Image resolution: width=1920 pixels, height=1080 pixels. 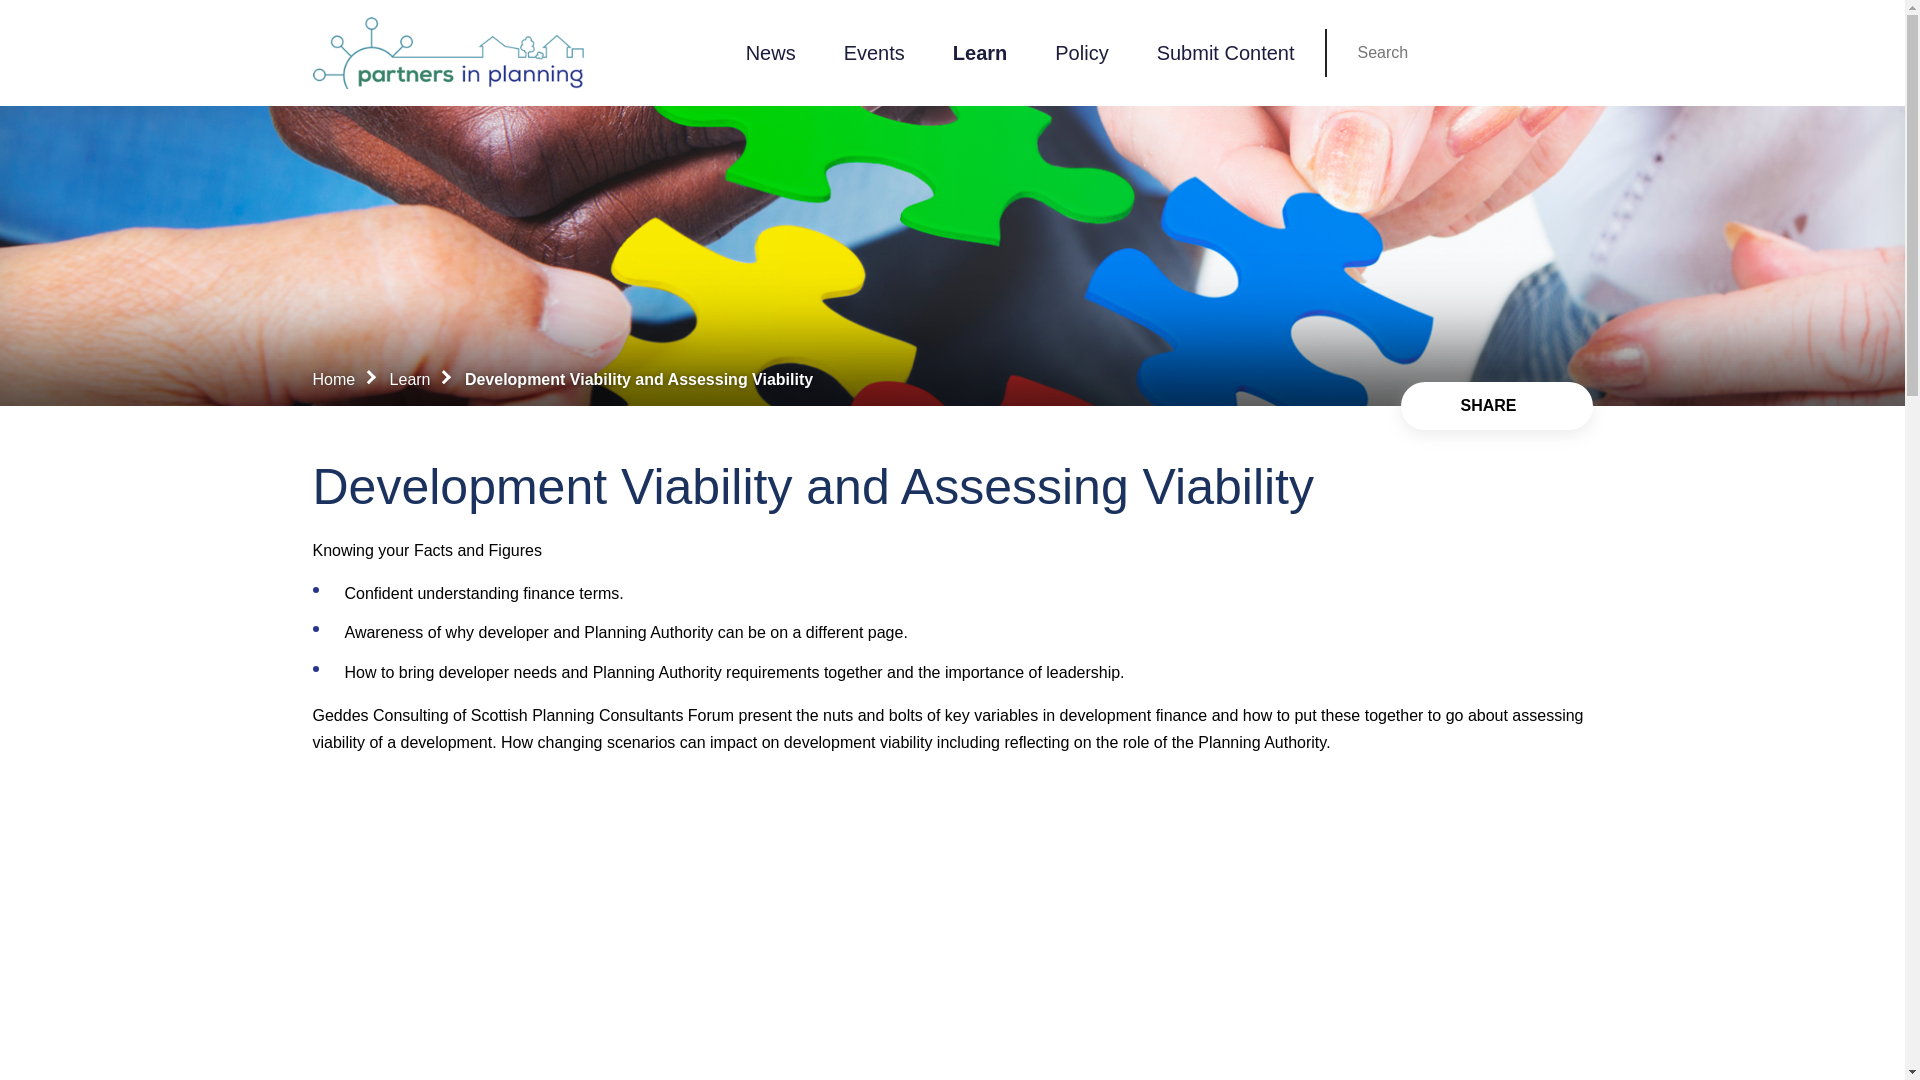 What do you see at coordinates (874, 52) in the screenshot?
I see `Events` at bounding box center [874, 52].